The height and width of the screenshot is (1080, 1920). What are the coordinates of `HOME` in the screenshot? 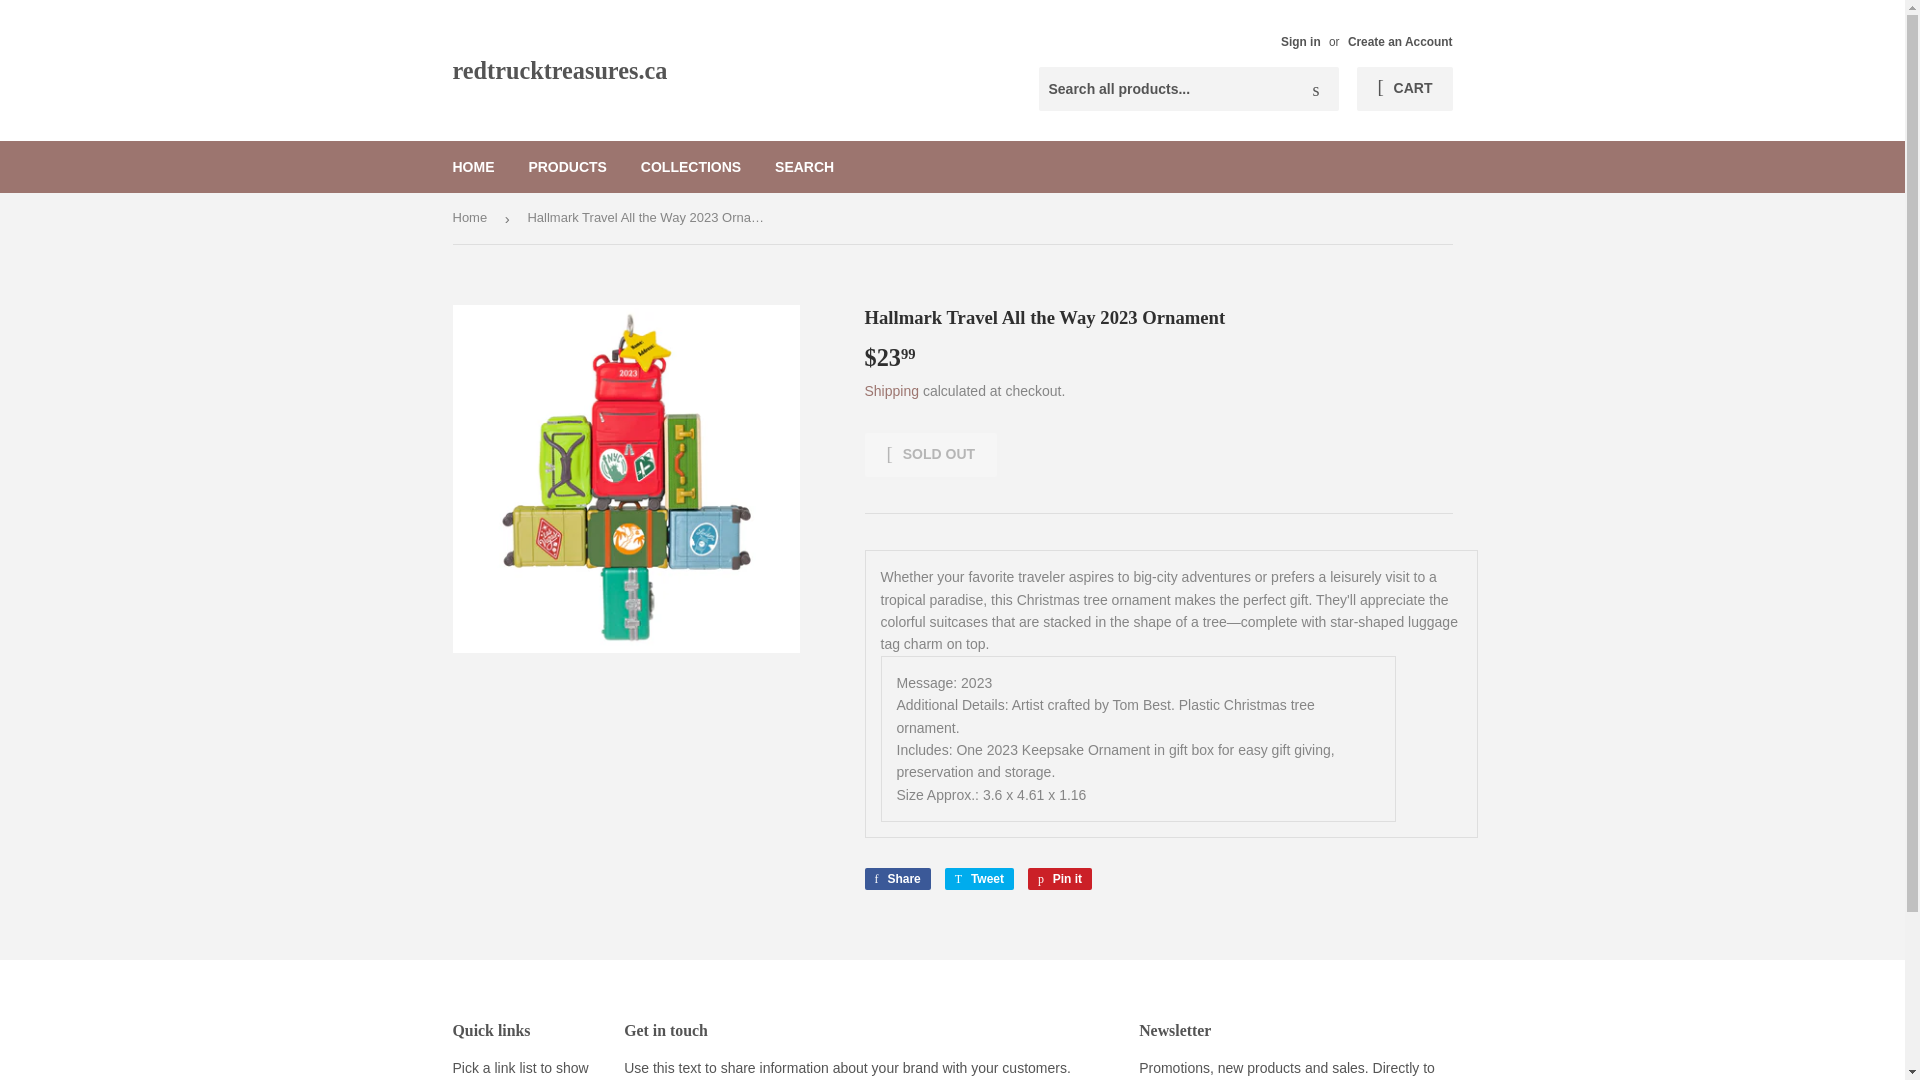 It's located at (978, 878).